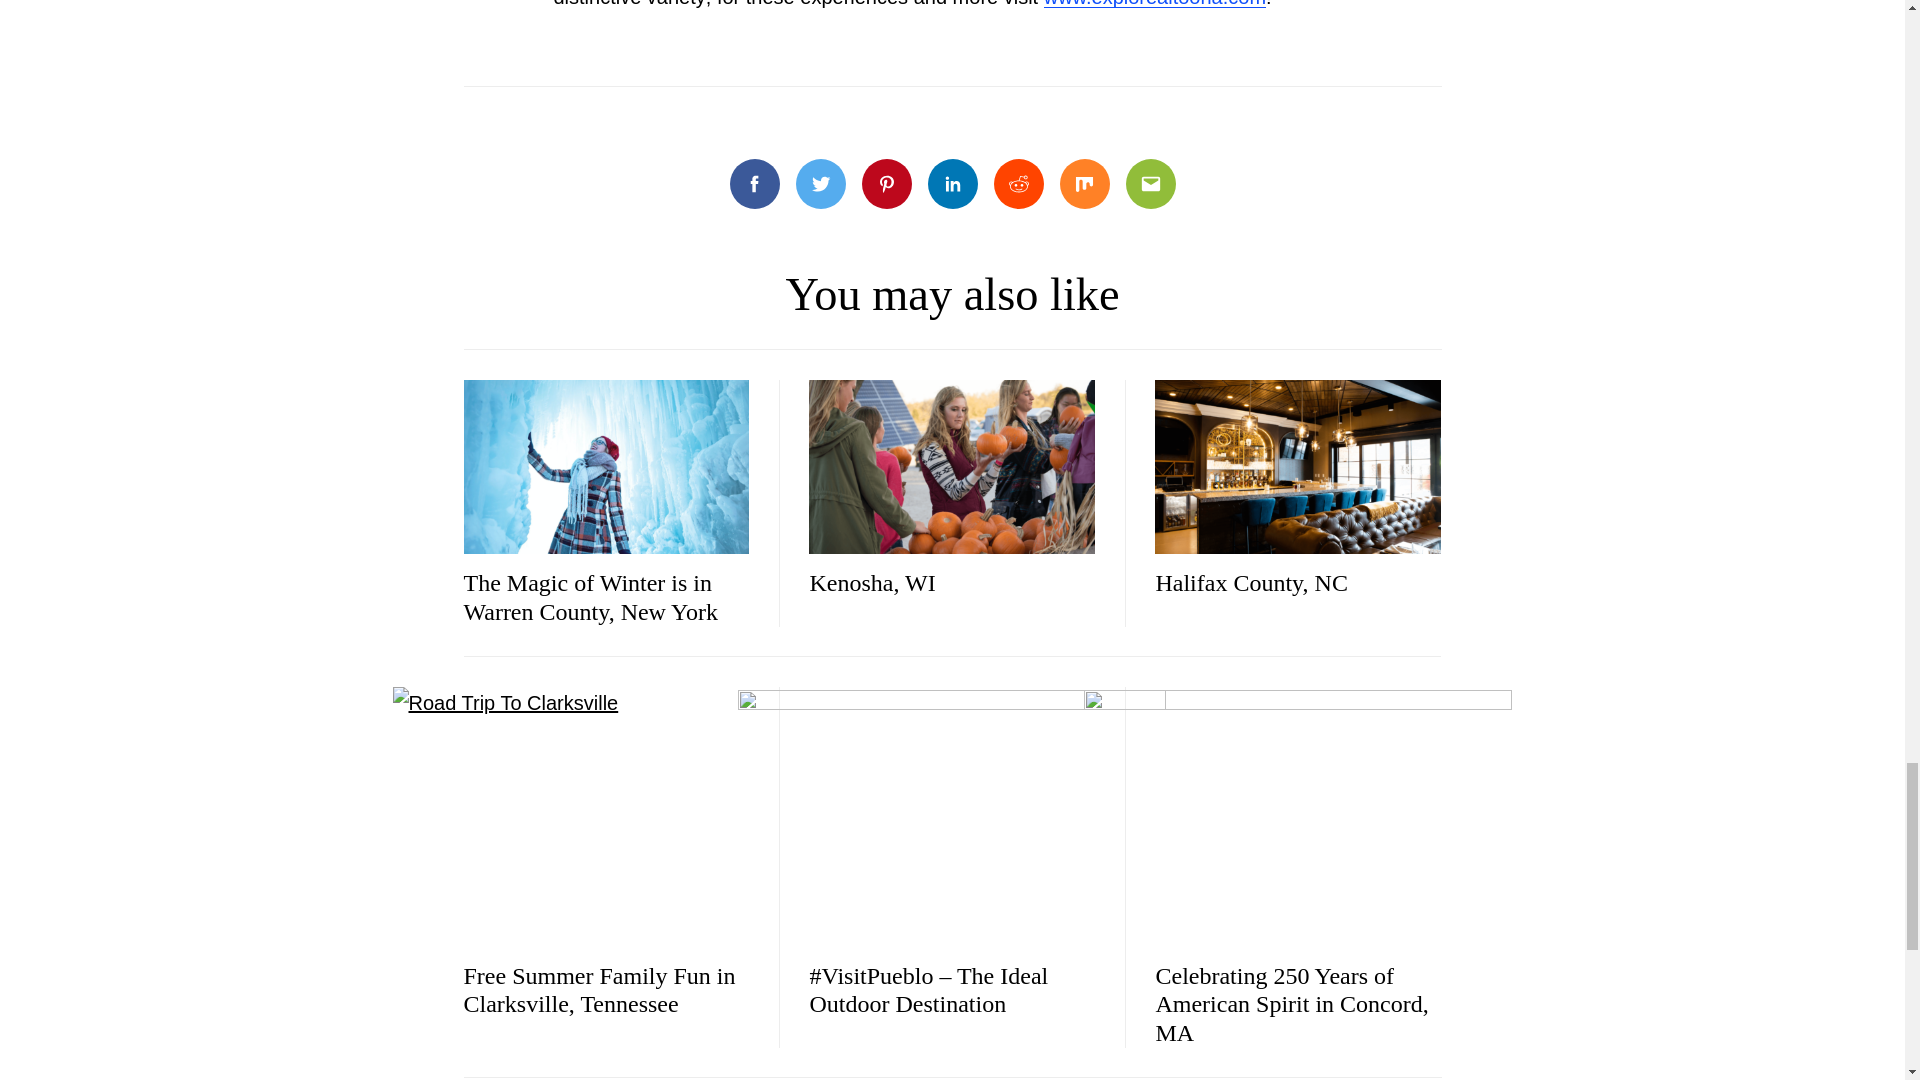 This screenshot has height=1080, width=1920. What do you see at coordinates (1084, 184) in the screenshot?
I see `Mix` at bounding box center [1084, 184].